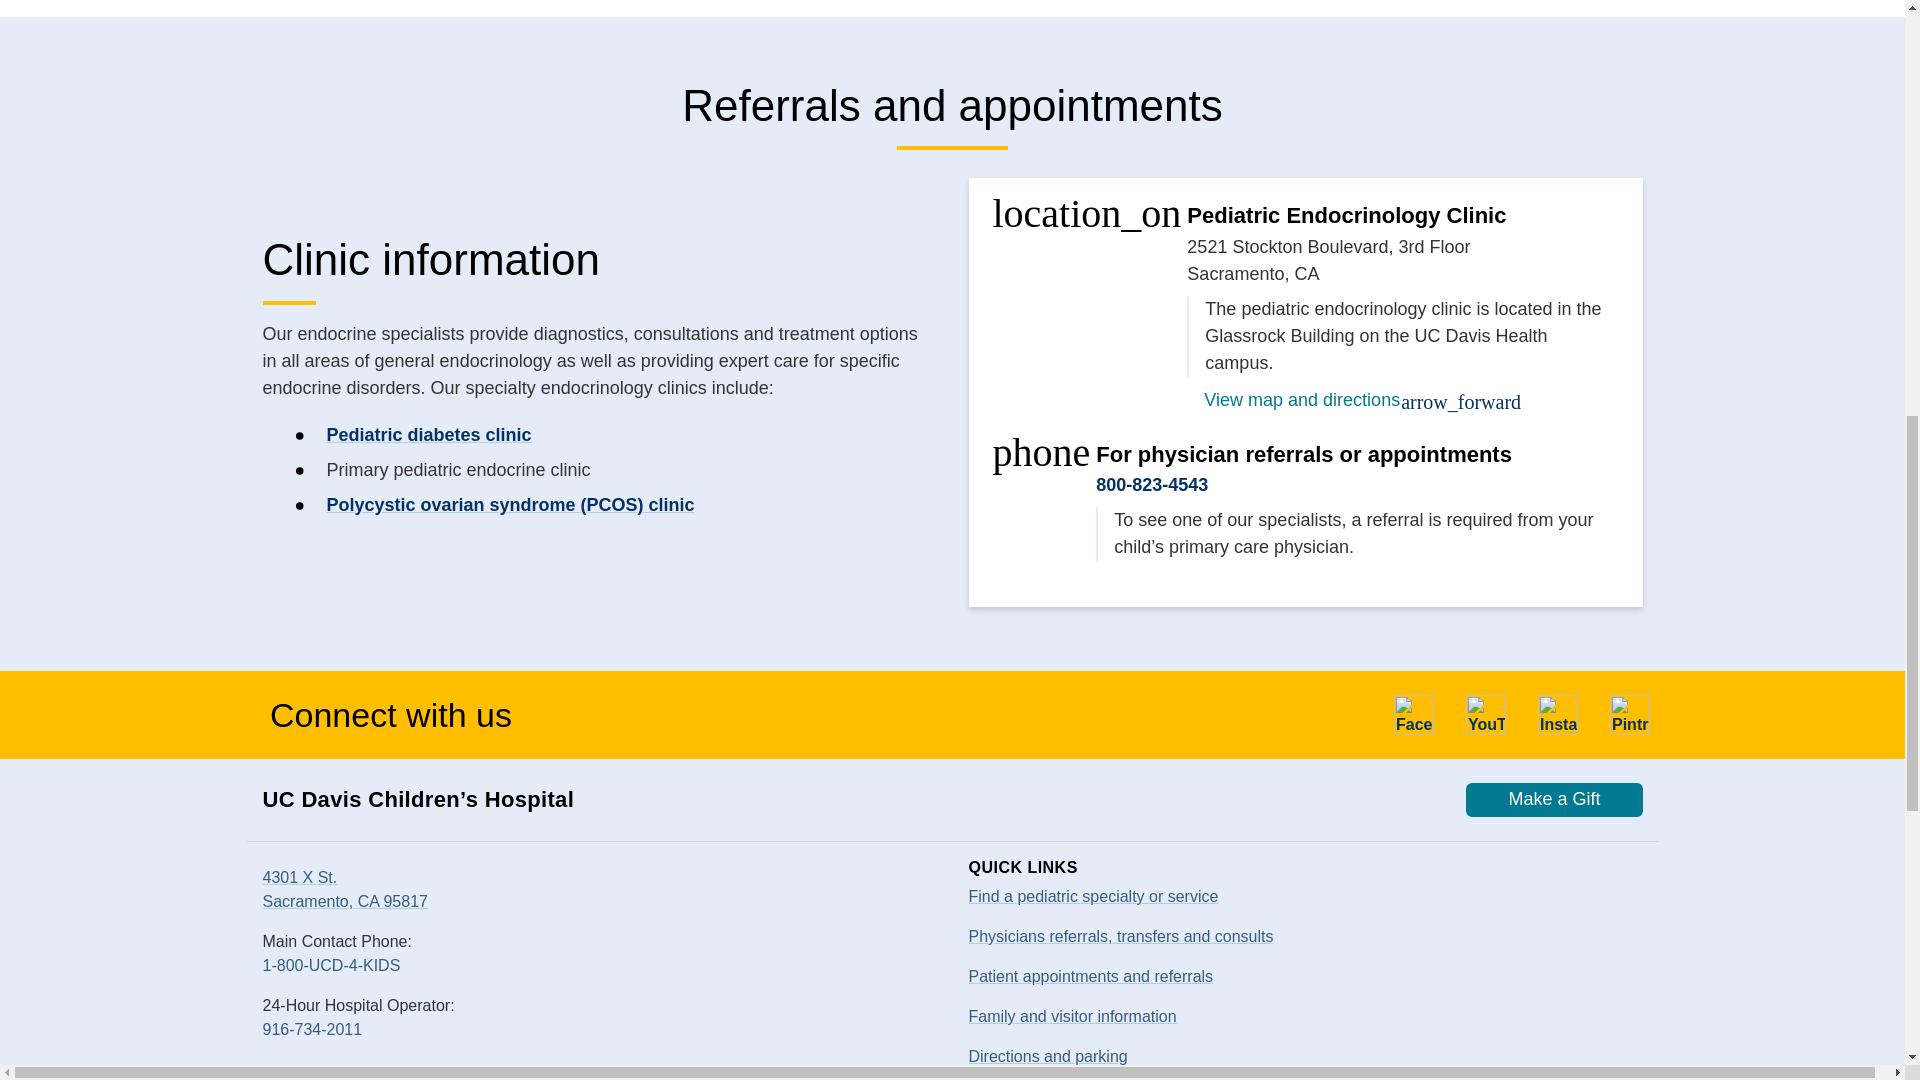 This screenshot has width=1920, height=1080. I want to click on View map and directions, so click(1316, 398).